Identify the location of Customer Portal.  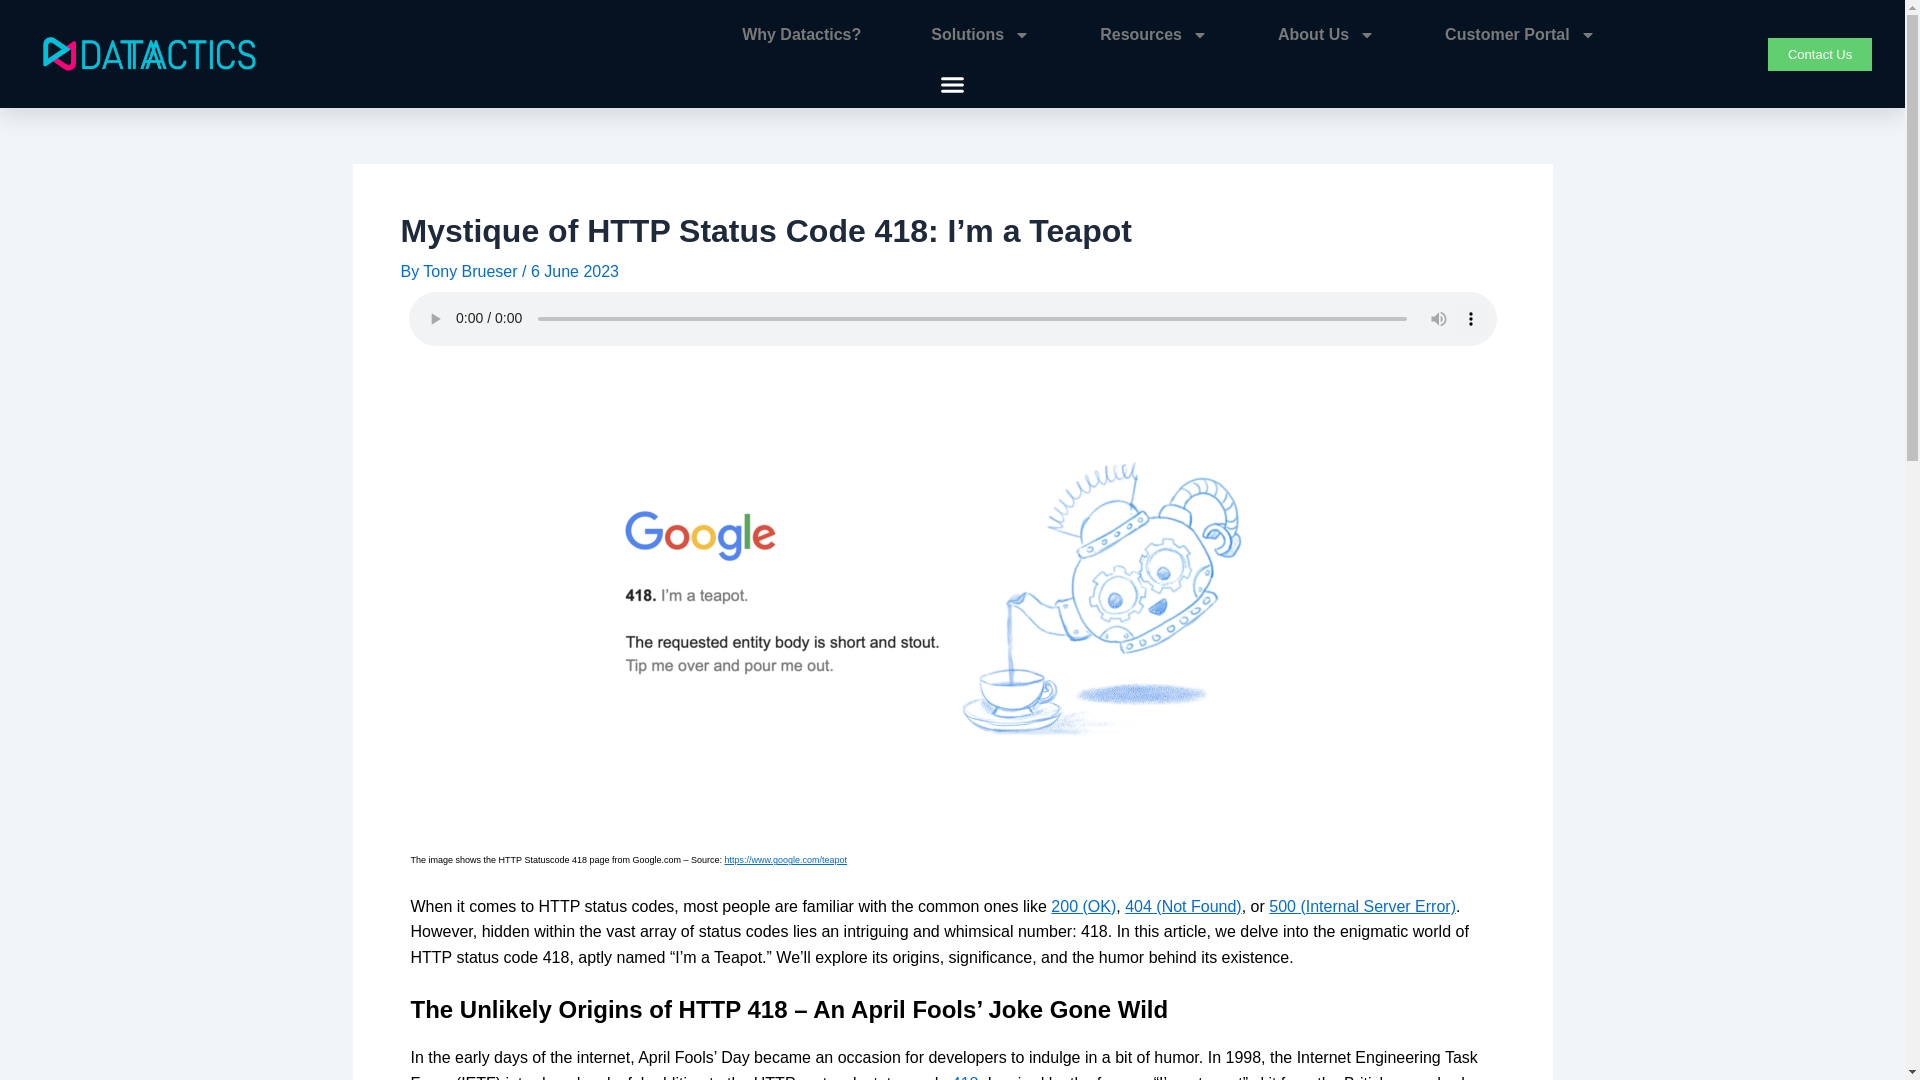
(1520, 34).